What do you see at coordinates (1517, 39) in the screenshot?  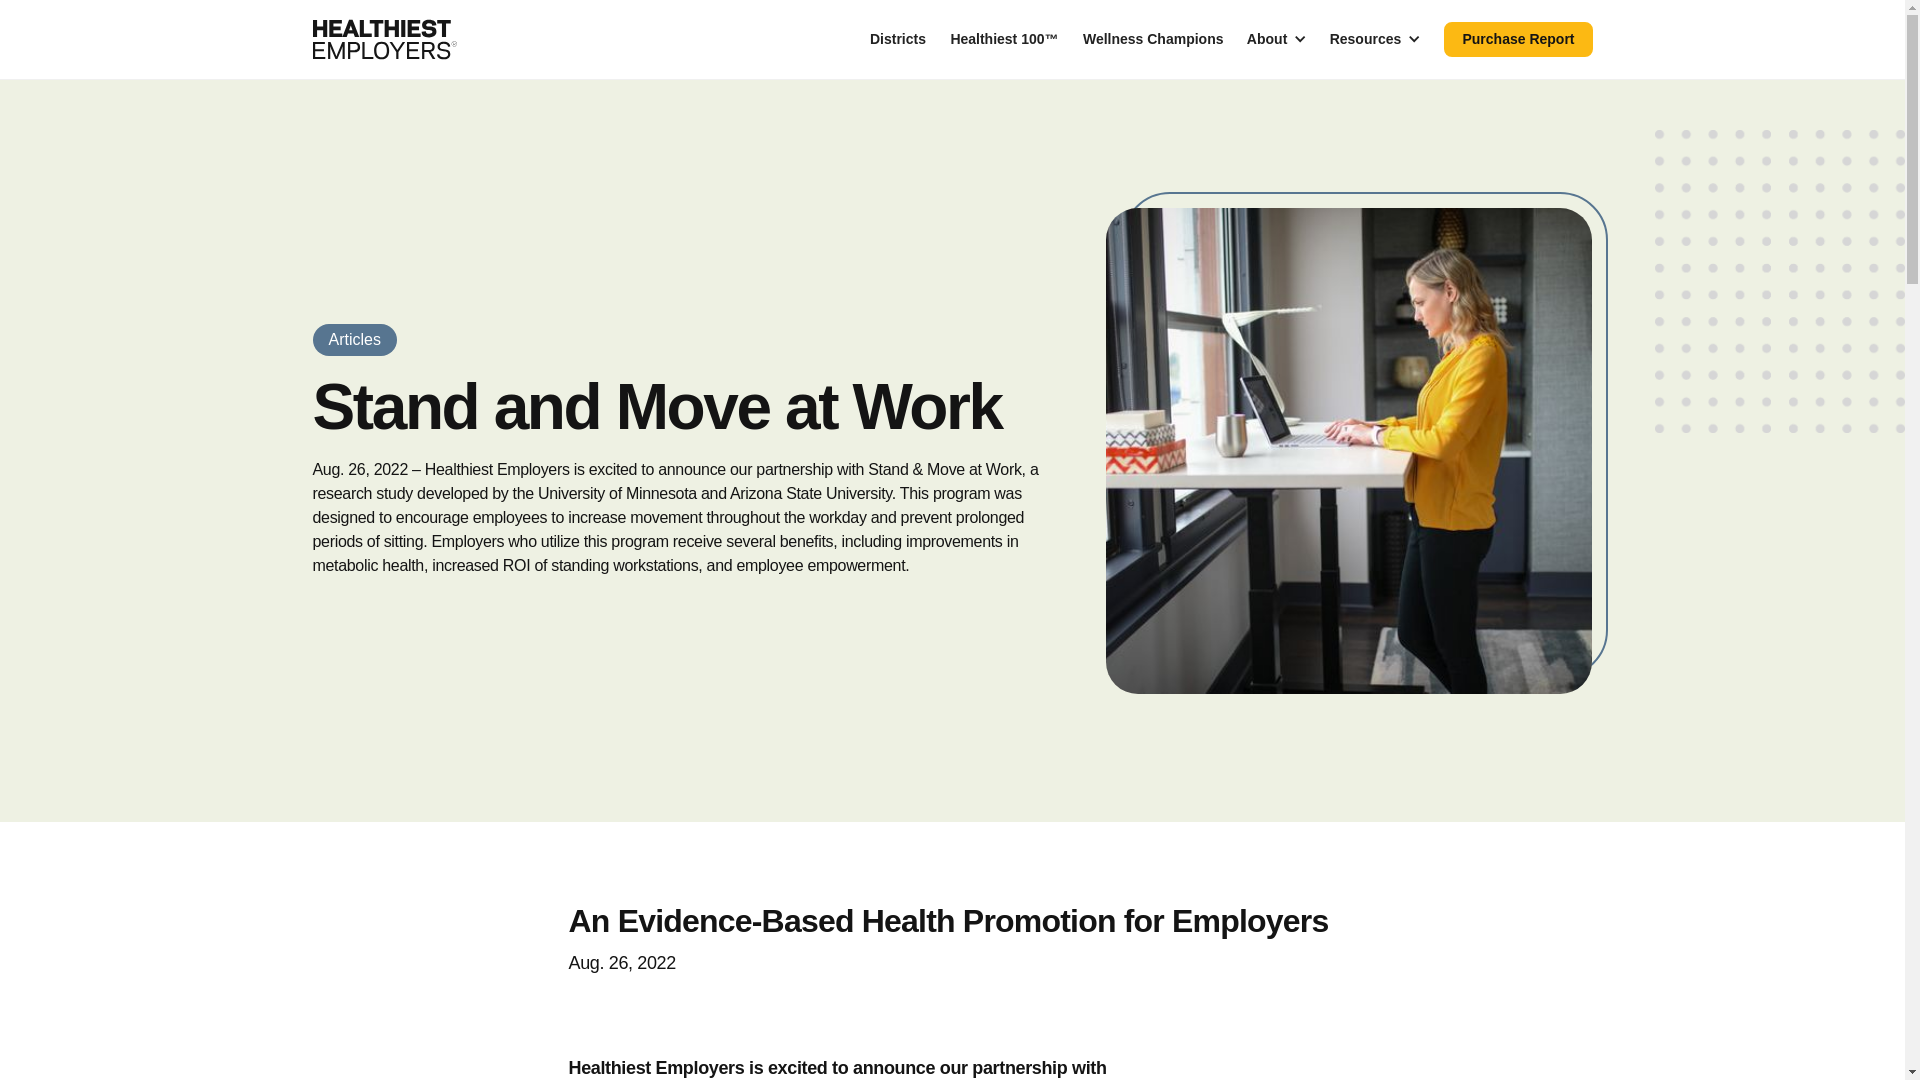 I see `Purchase Report` at bounding box center [1517, 39].